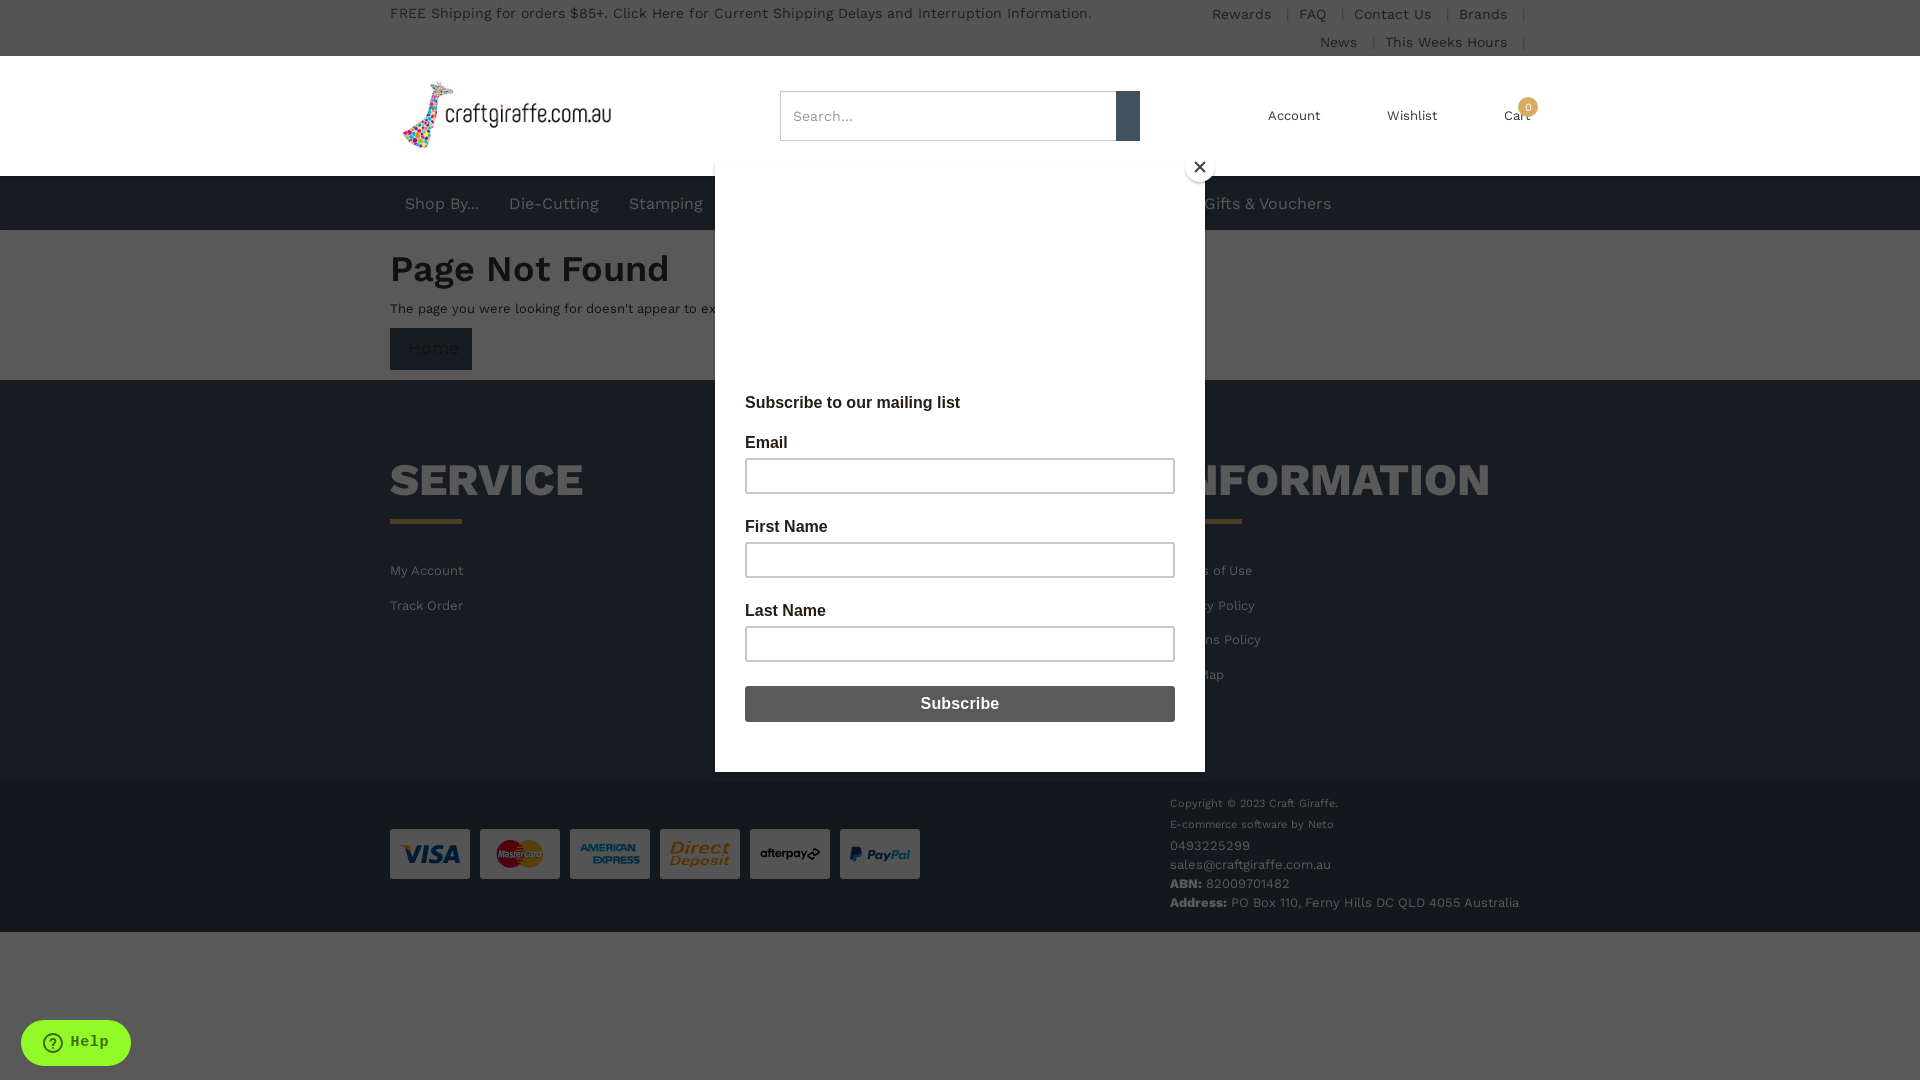 This screenshot has width=1920, height=1080. What do you see at coordinates (1350, 572) in the screenshot?
I see `Terms of Use` at bounding box center [1350, 572].